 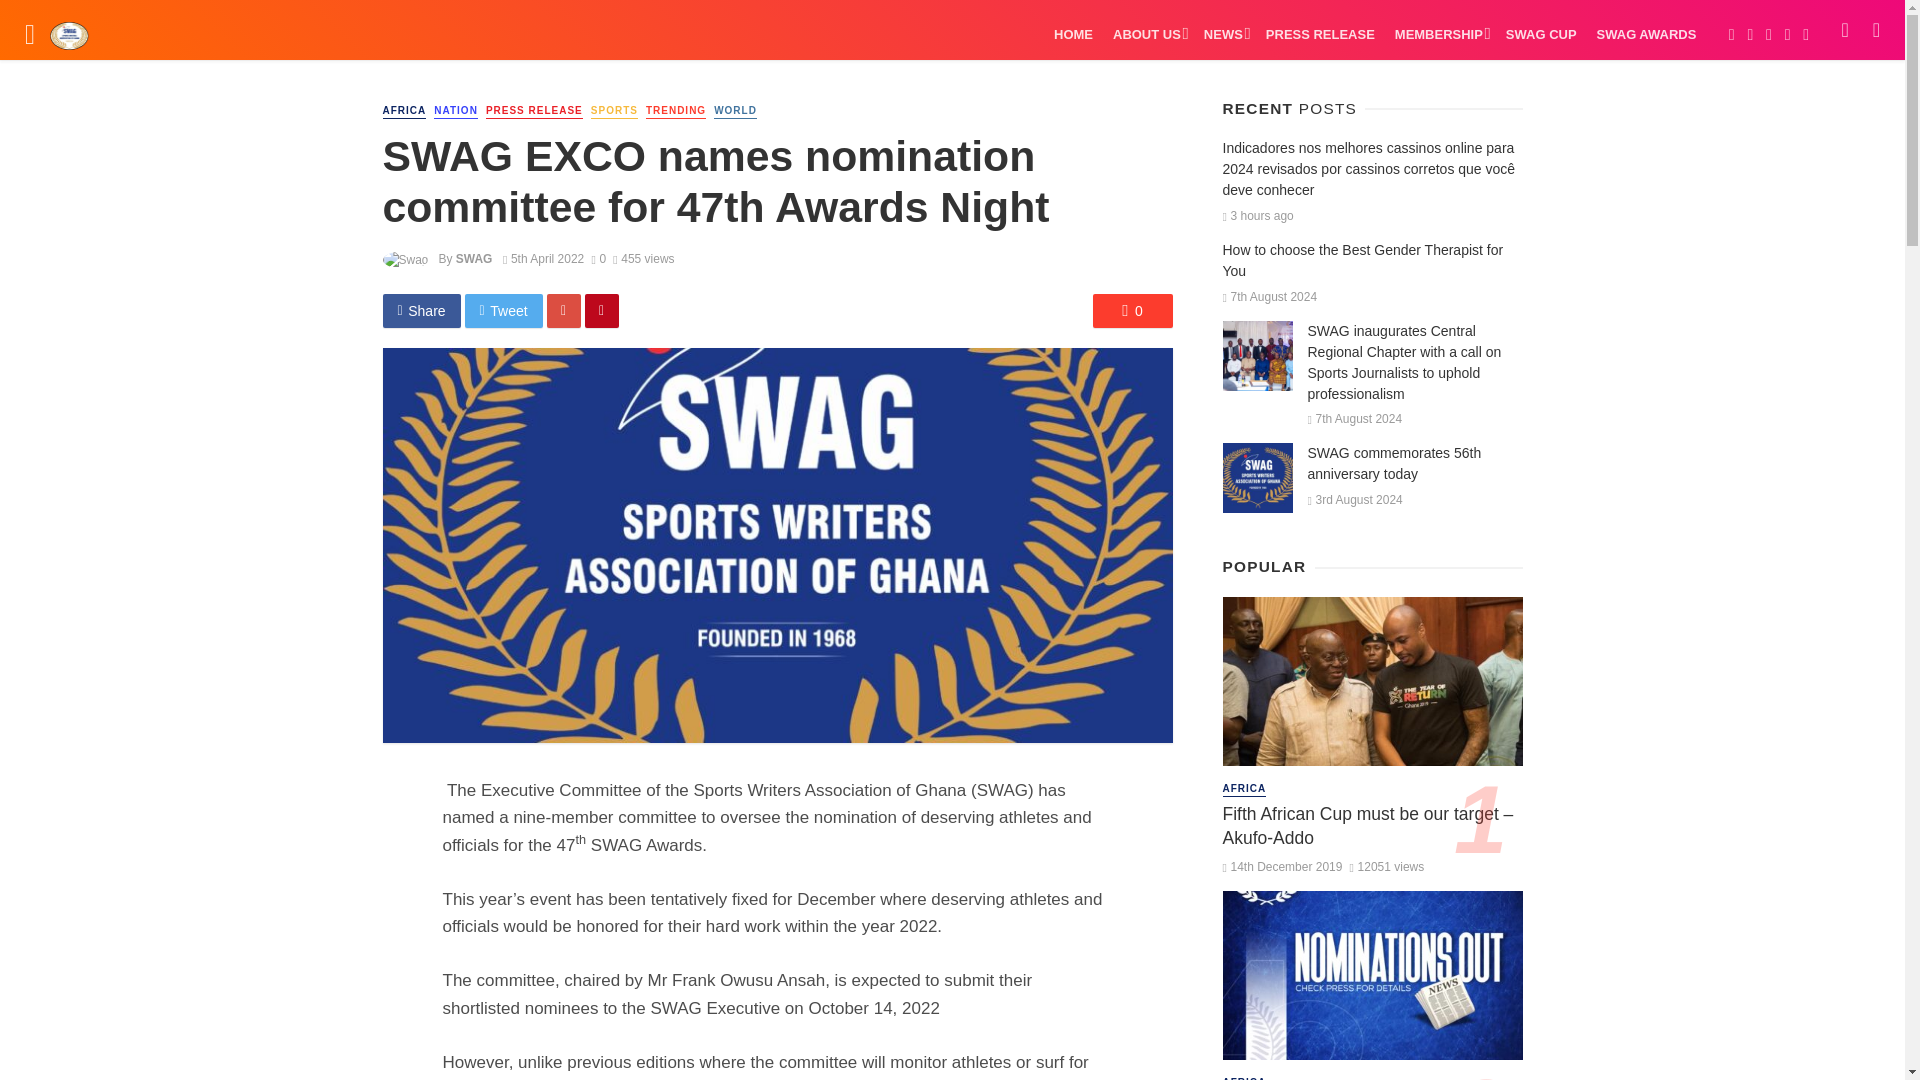 What do you see at coordinates (543, 258) in the screenshot?
I see `April 5, 2022 at 3:36 pm` at bounding box center [543, 258].